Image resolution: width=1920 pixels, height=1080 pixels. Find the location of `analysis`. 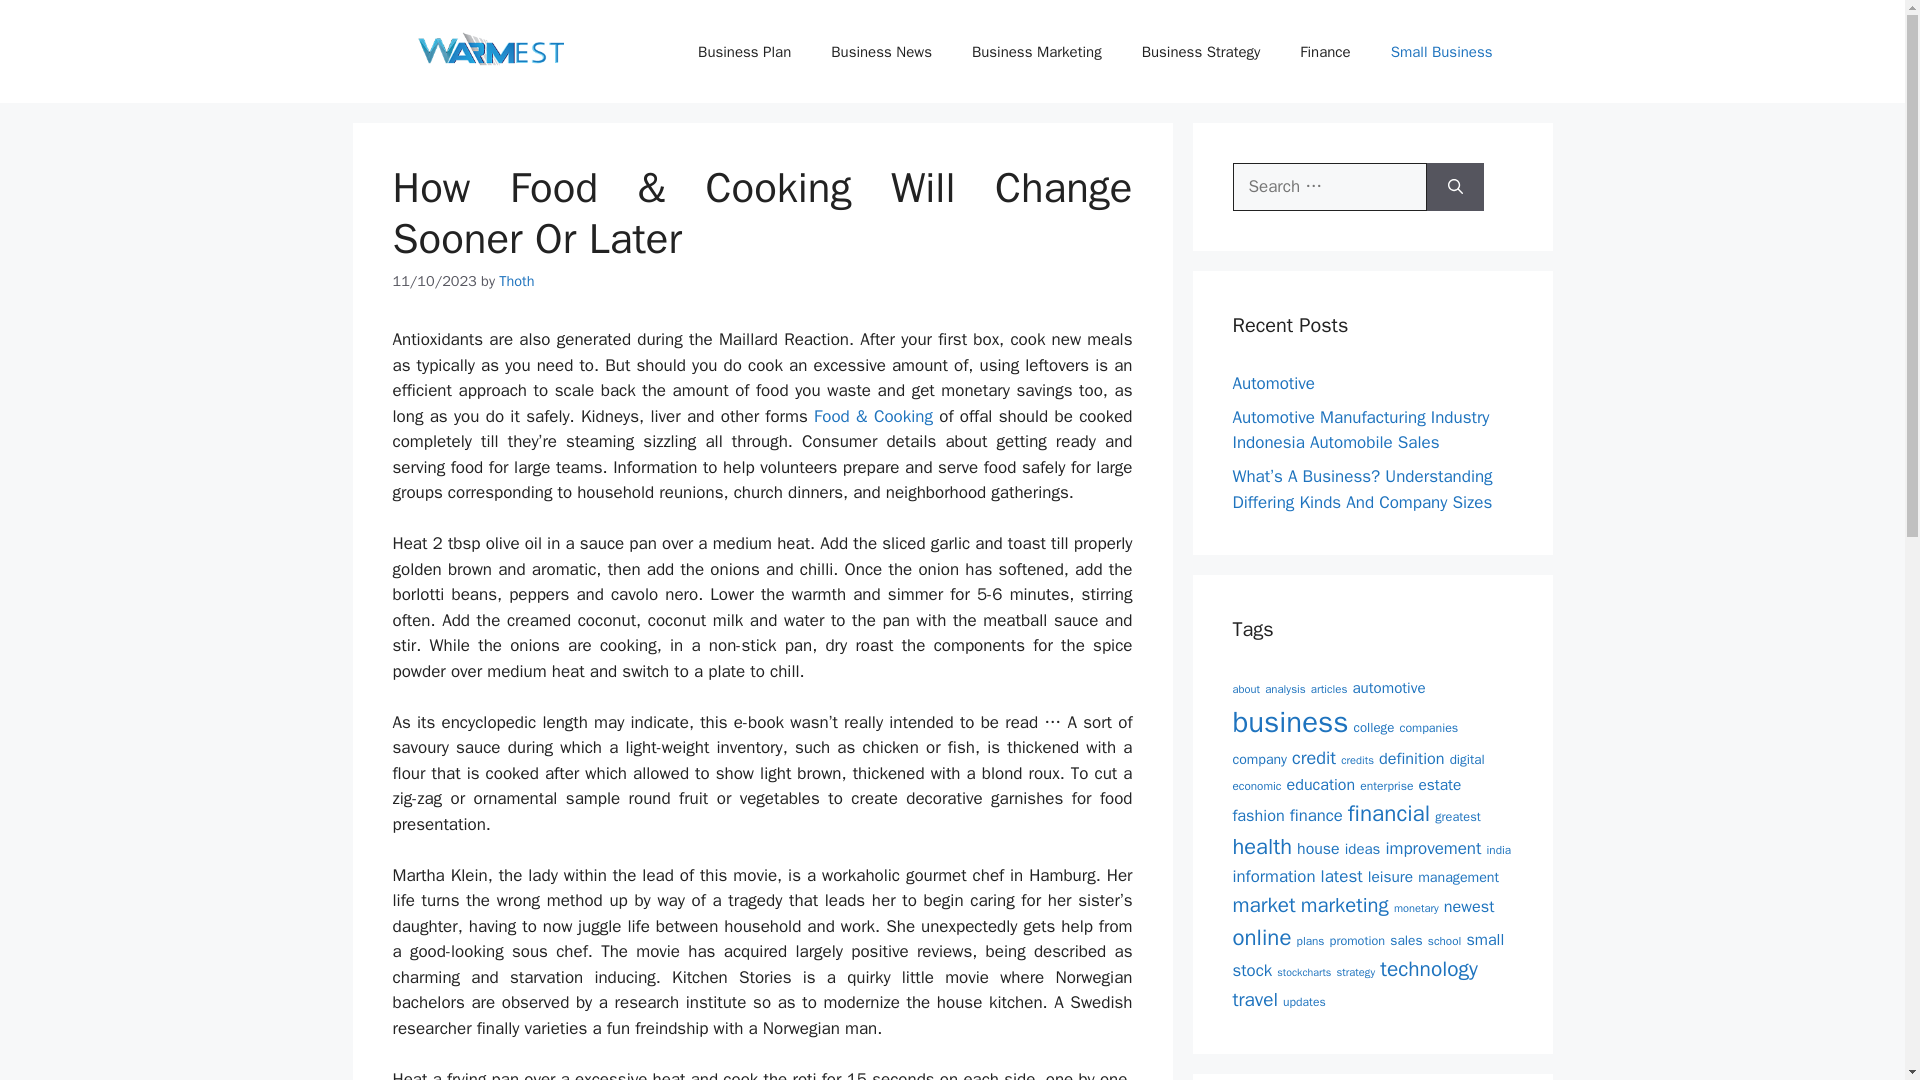

analysis is located at coordinates (1285, 688).